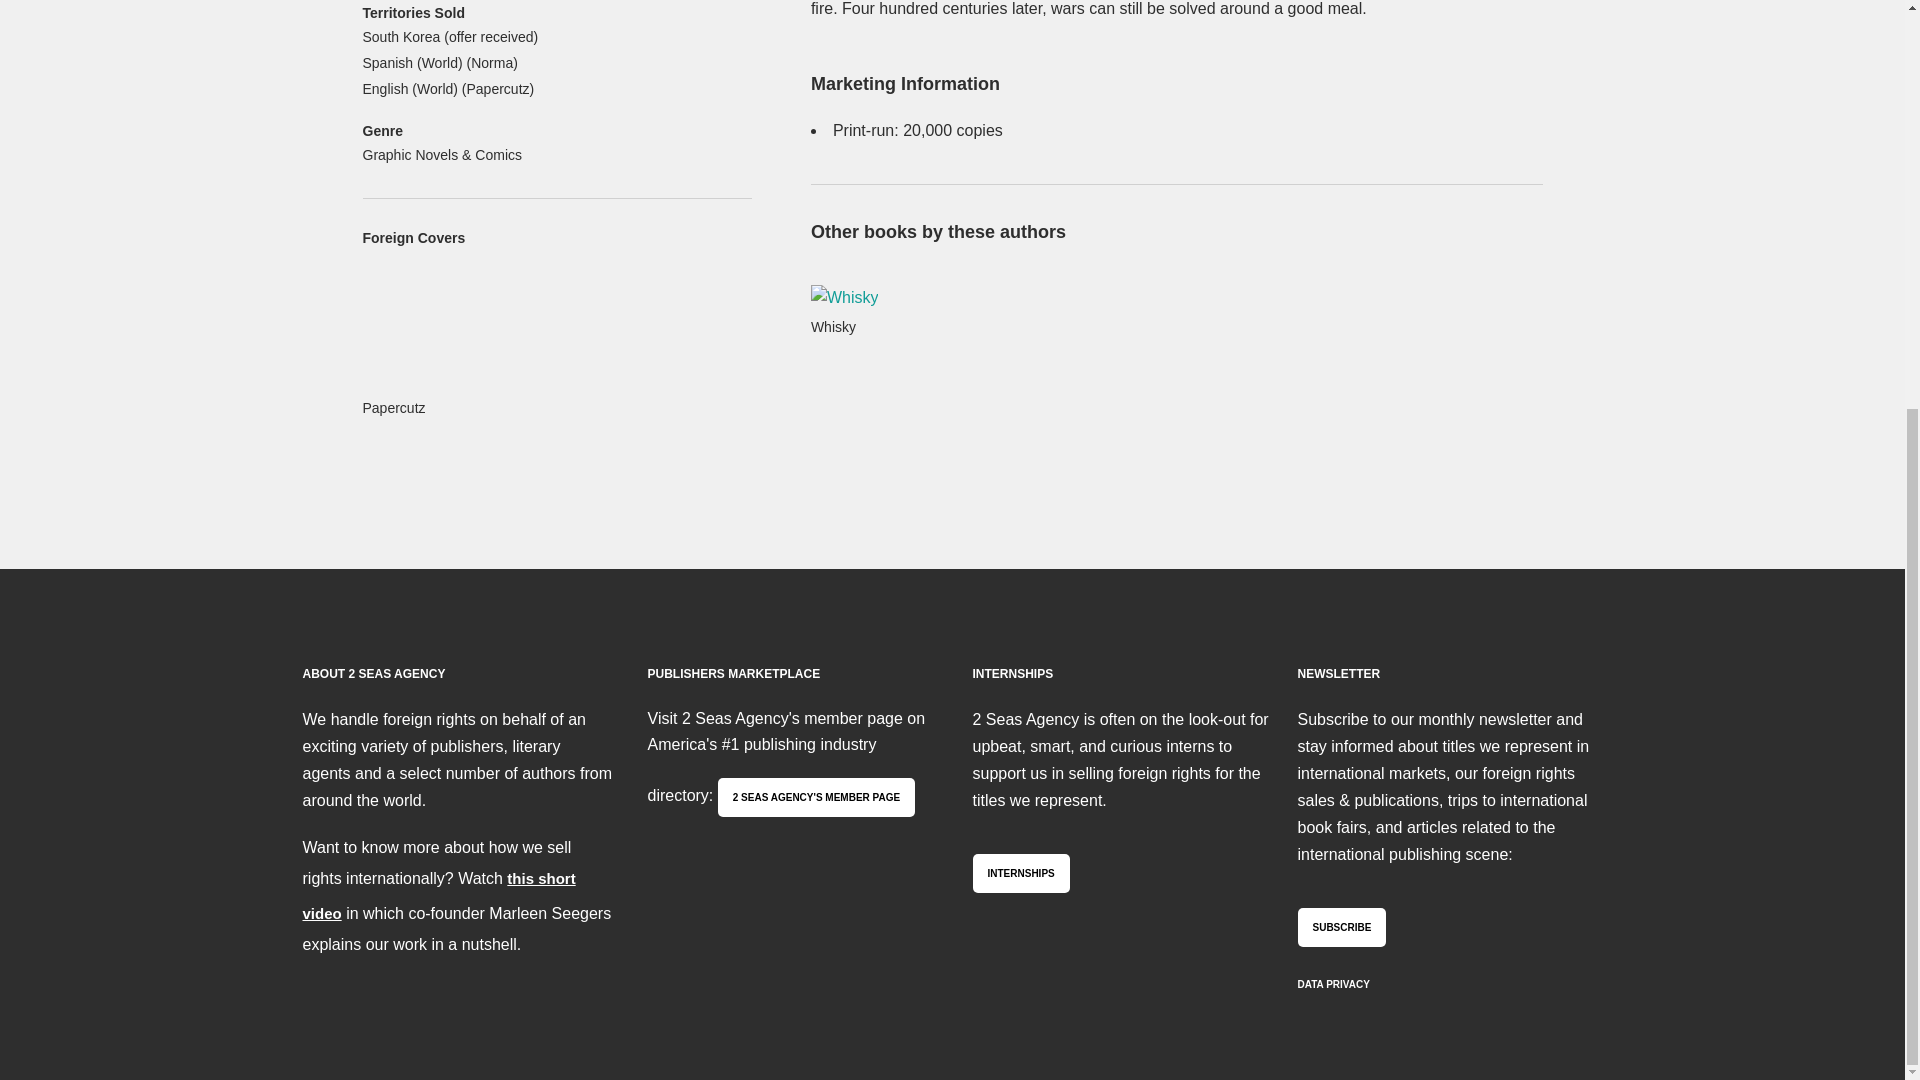 This screenshot has width=1920, height=1080. Describe the element at coordinates (1334, 984) in the screenshot. I see `DATA PRIVACY` at that location.